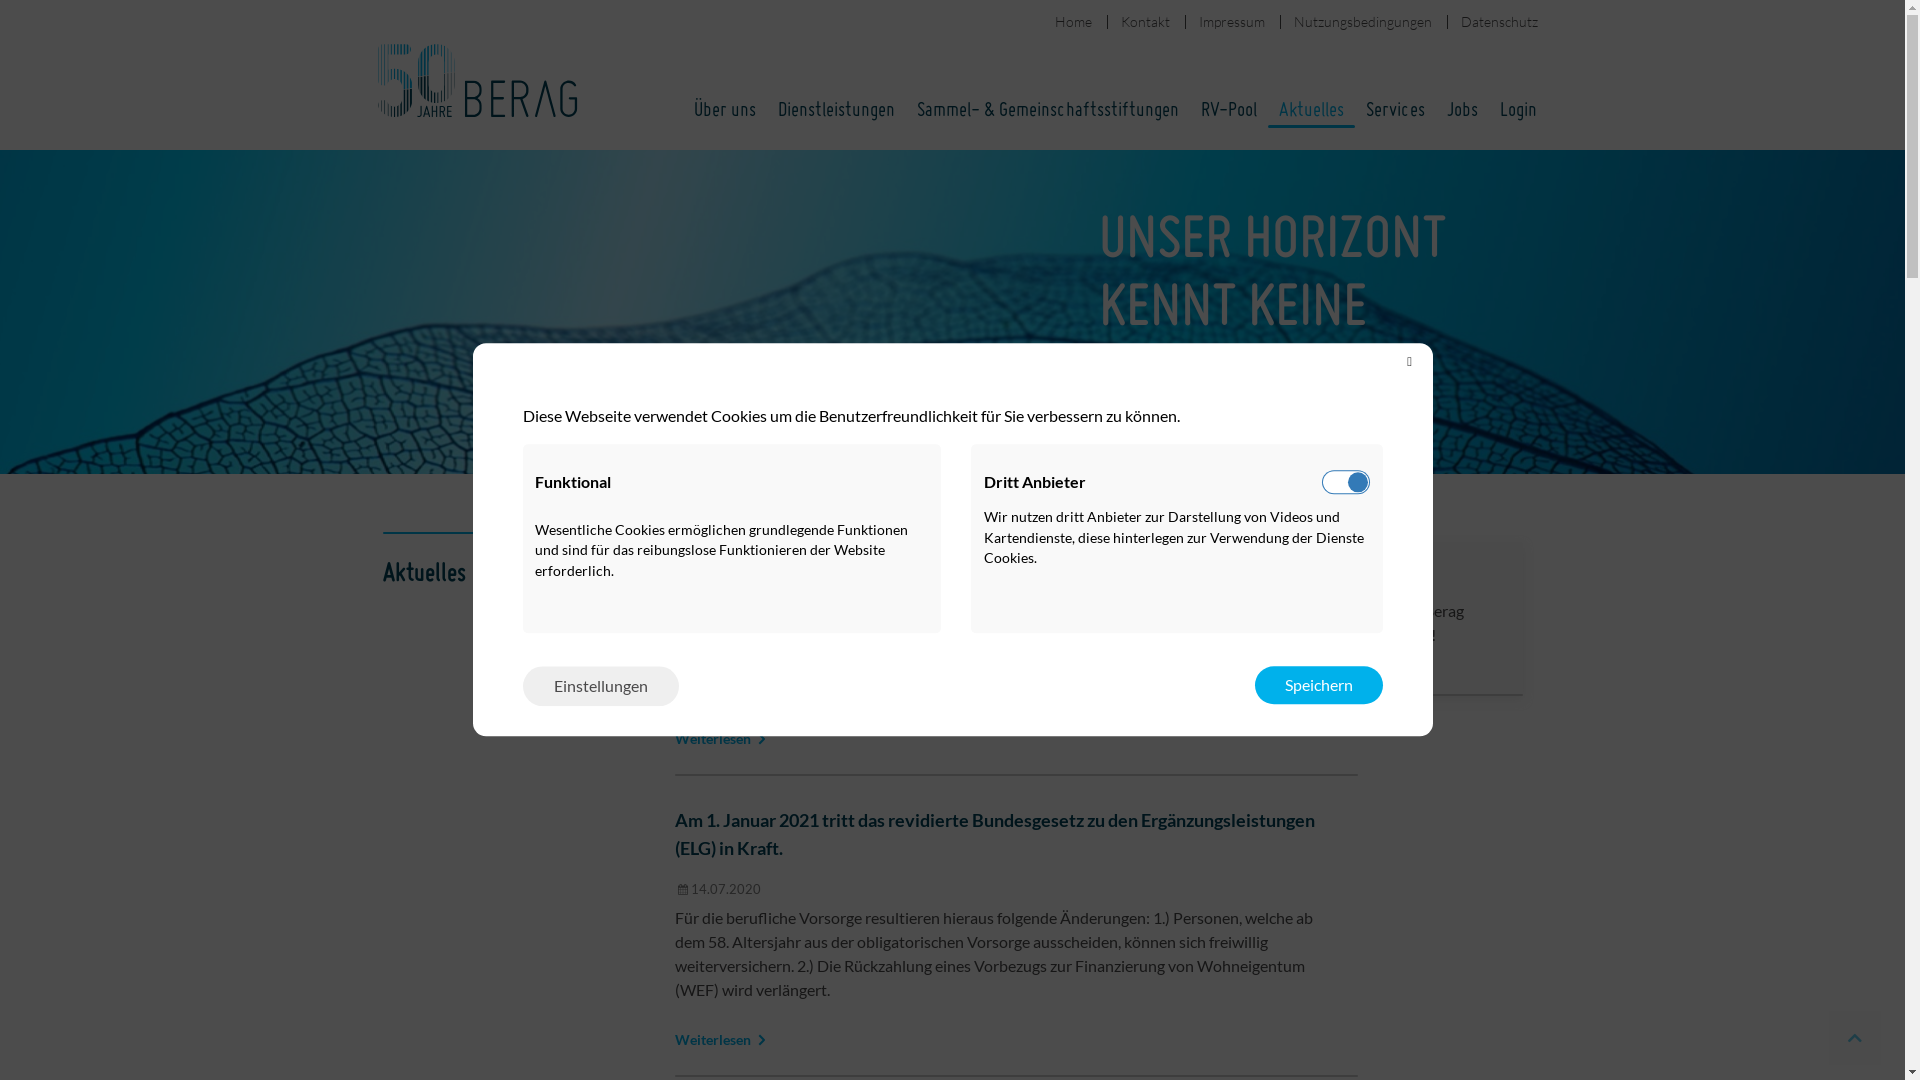 The height and width of the screenshot is (1080, 1920). I want to click on Nutzungsbedingungen, so click(1363, 22).